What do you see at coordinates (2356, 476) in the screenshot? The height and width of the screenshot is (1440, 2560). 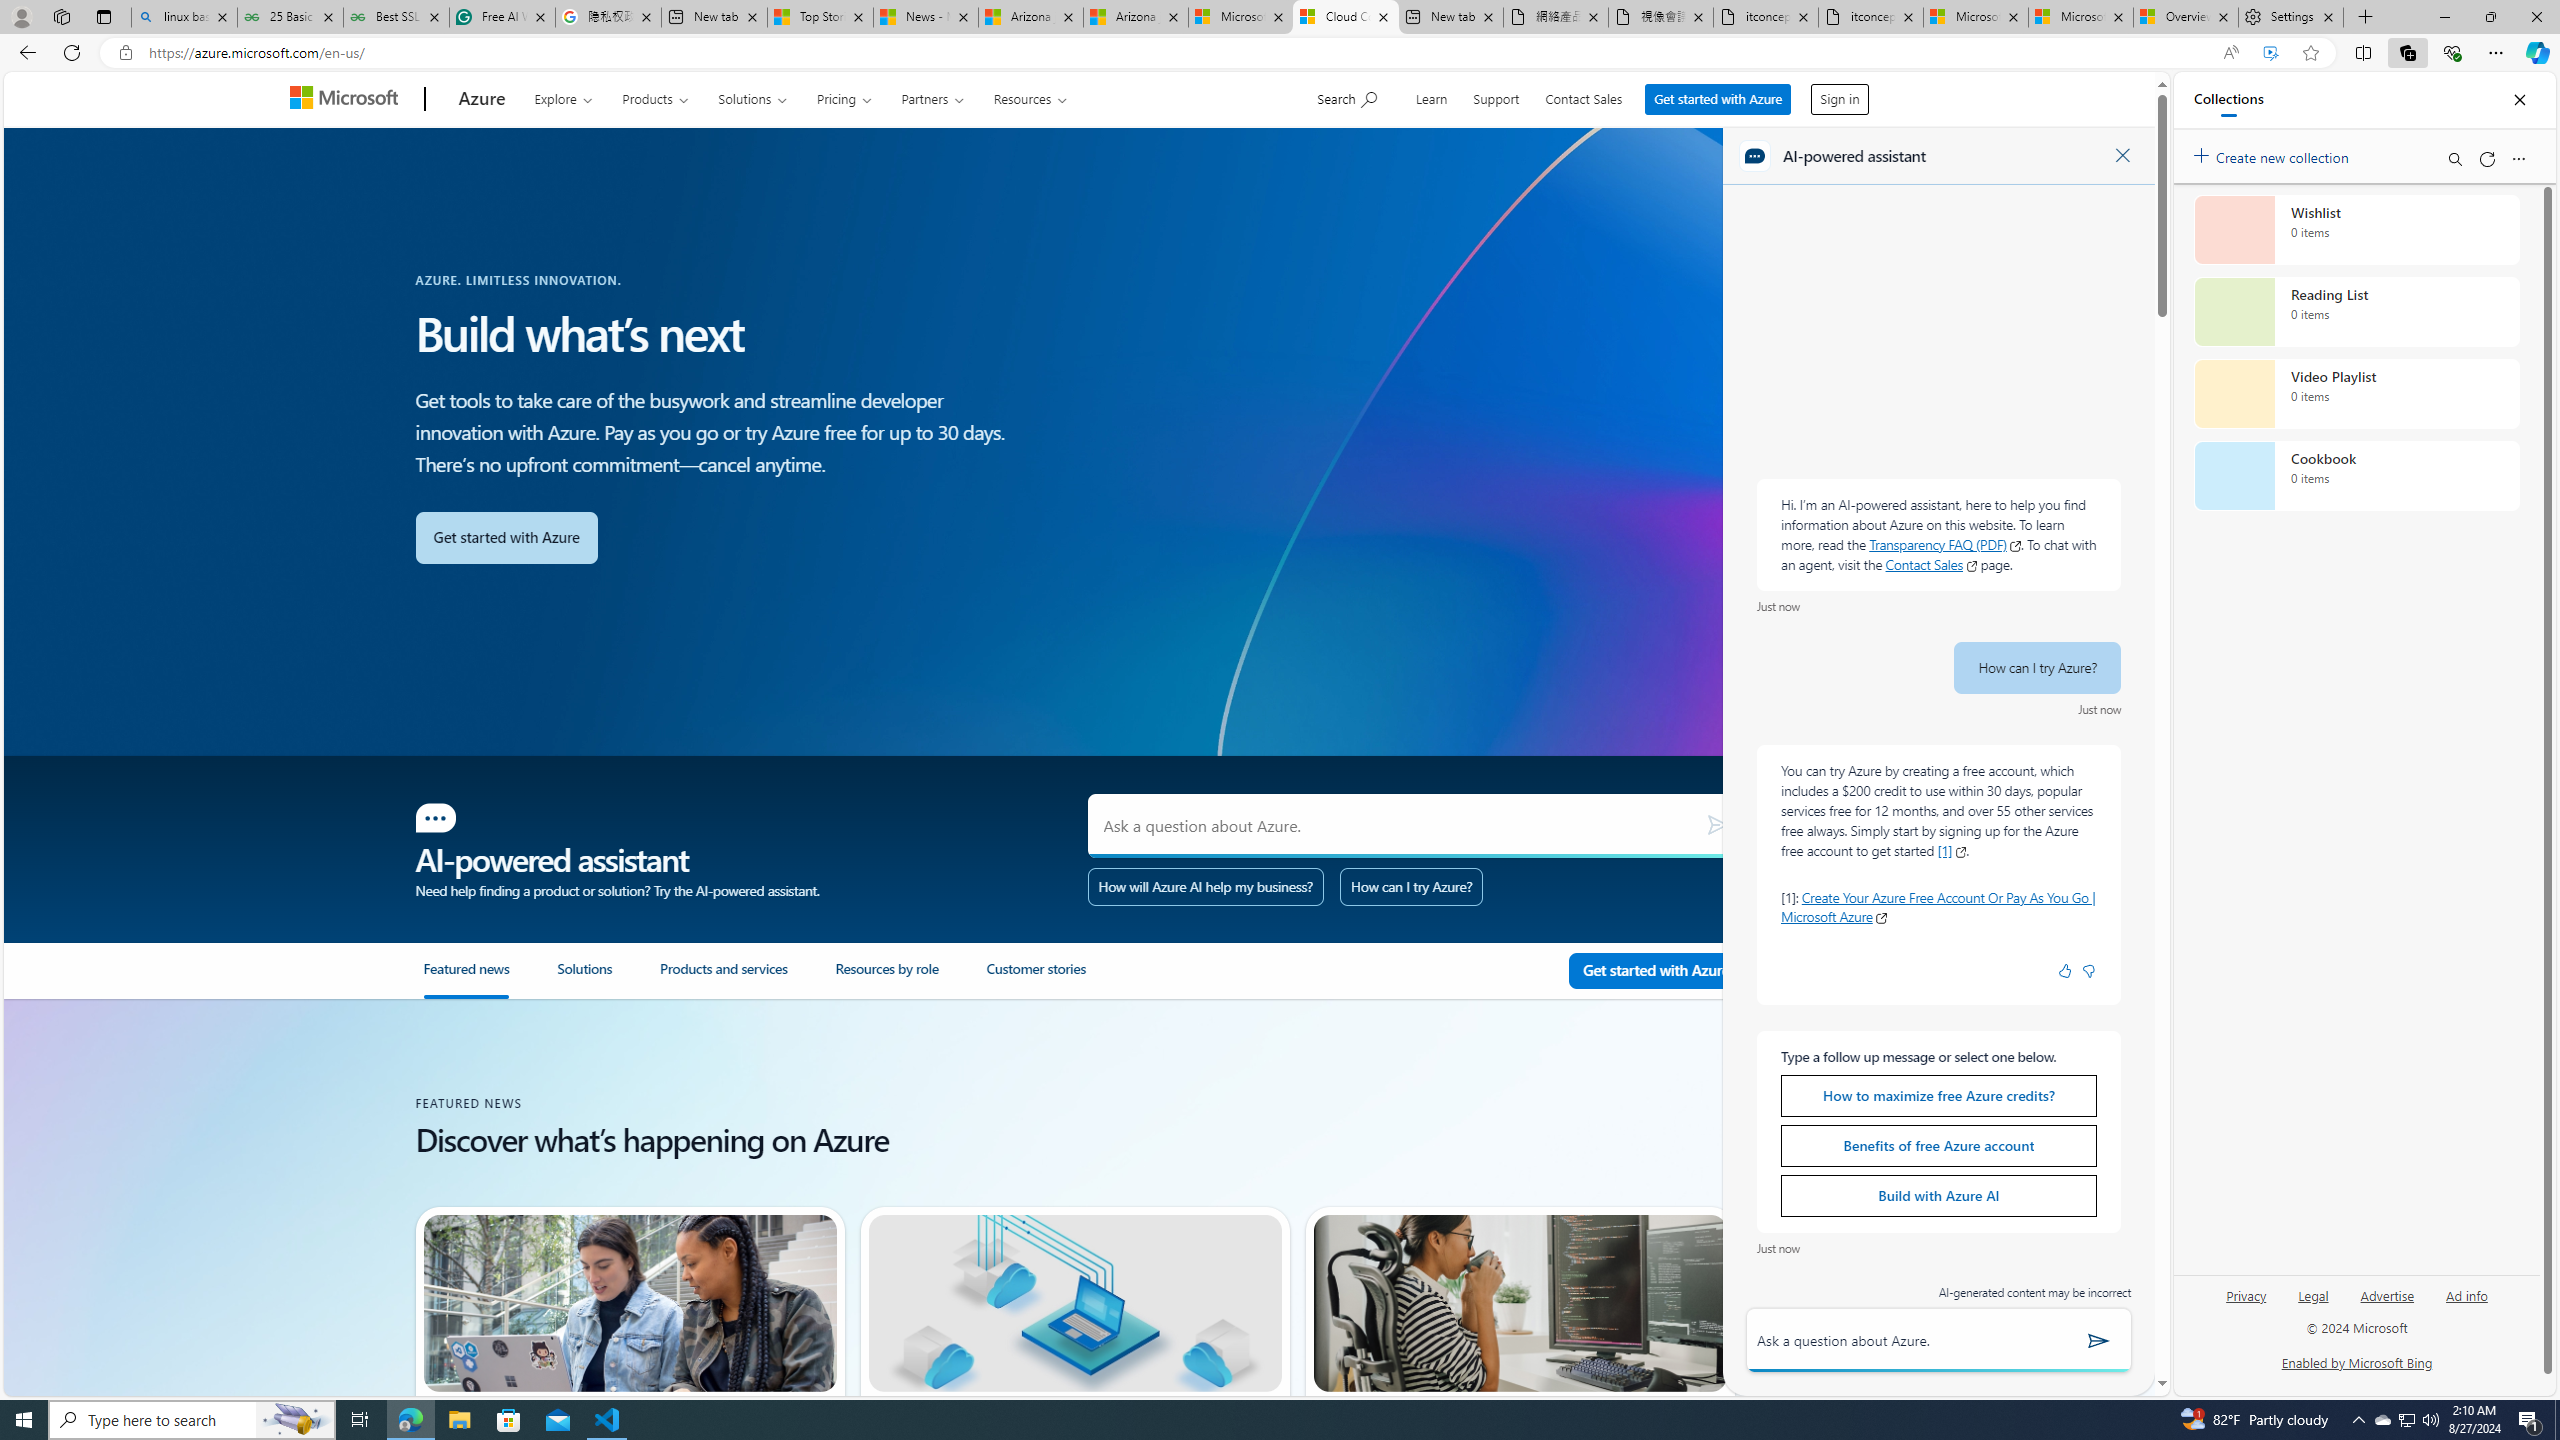 I see `Cookbook collection, 0 items` at bounding box center [2356, 476].